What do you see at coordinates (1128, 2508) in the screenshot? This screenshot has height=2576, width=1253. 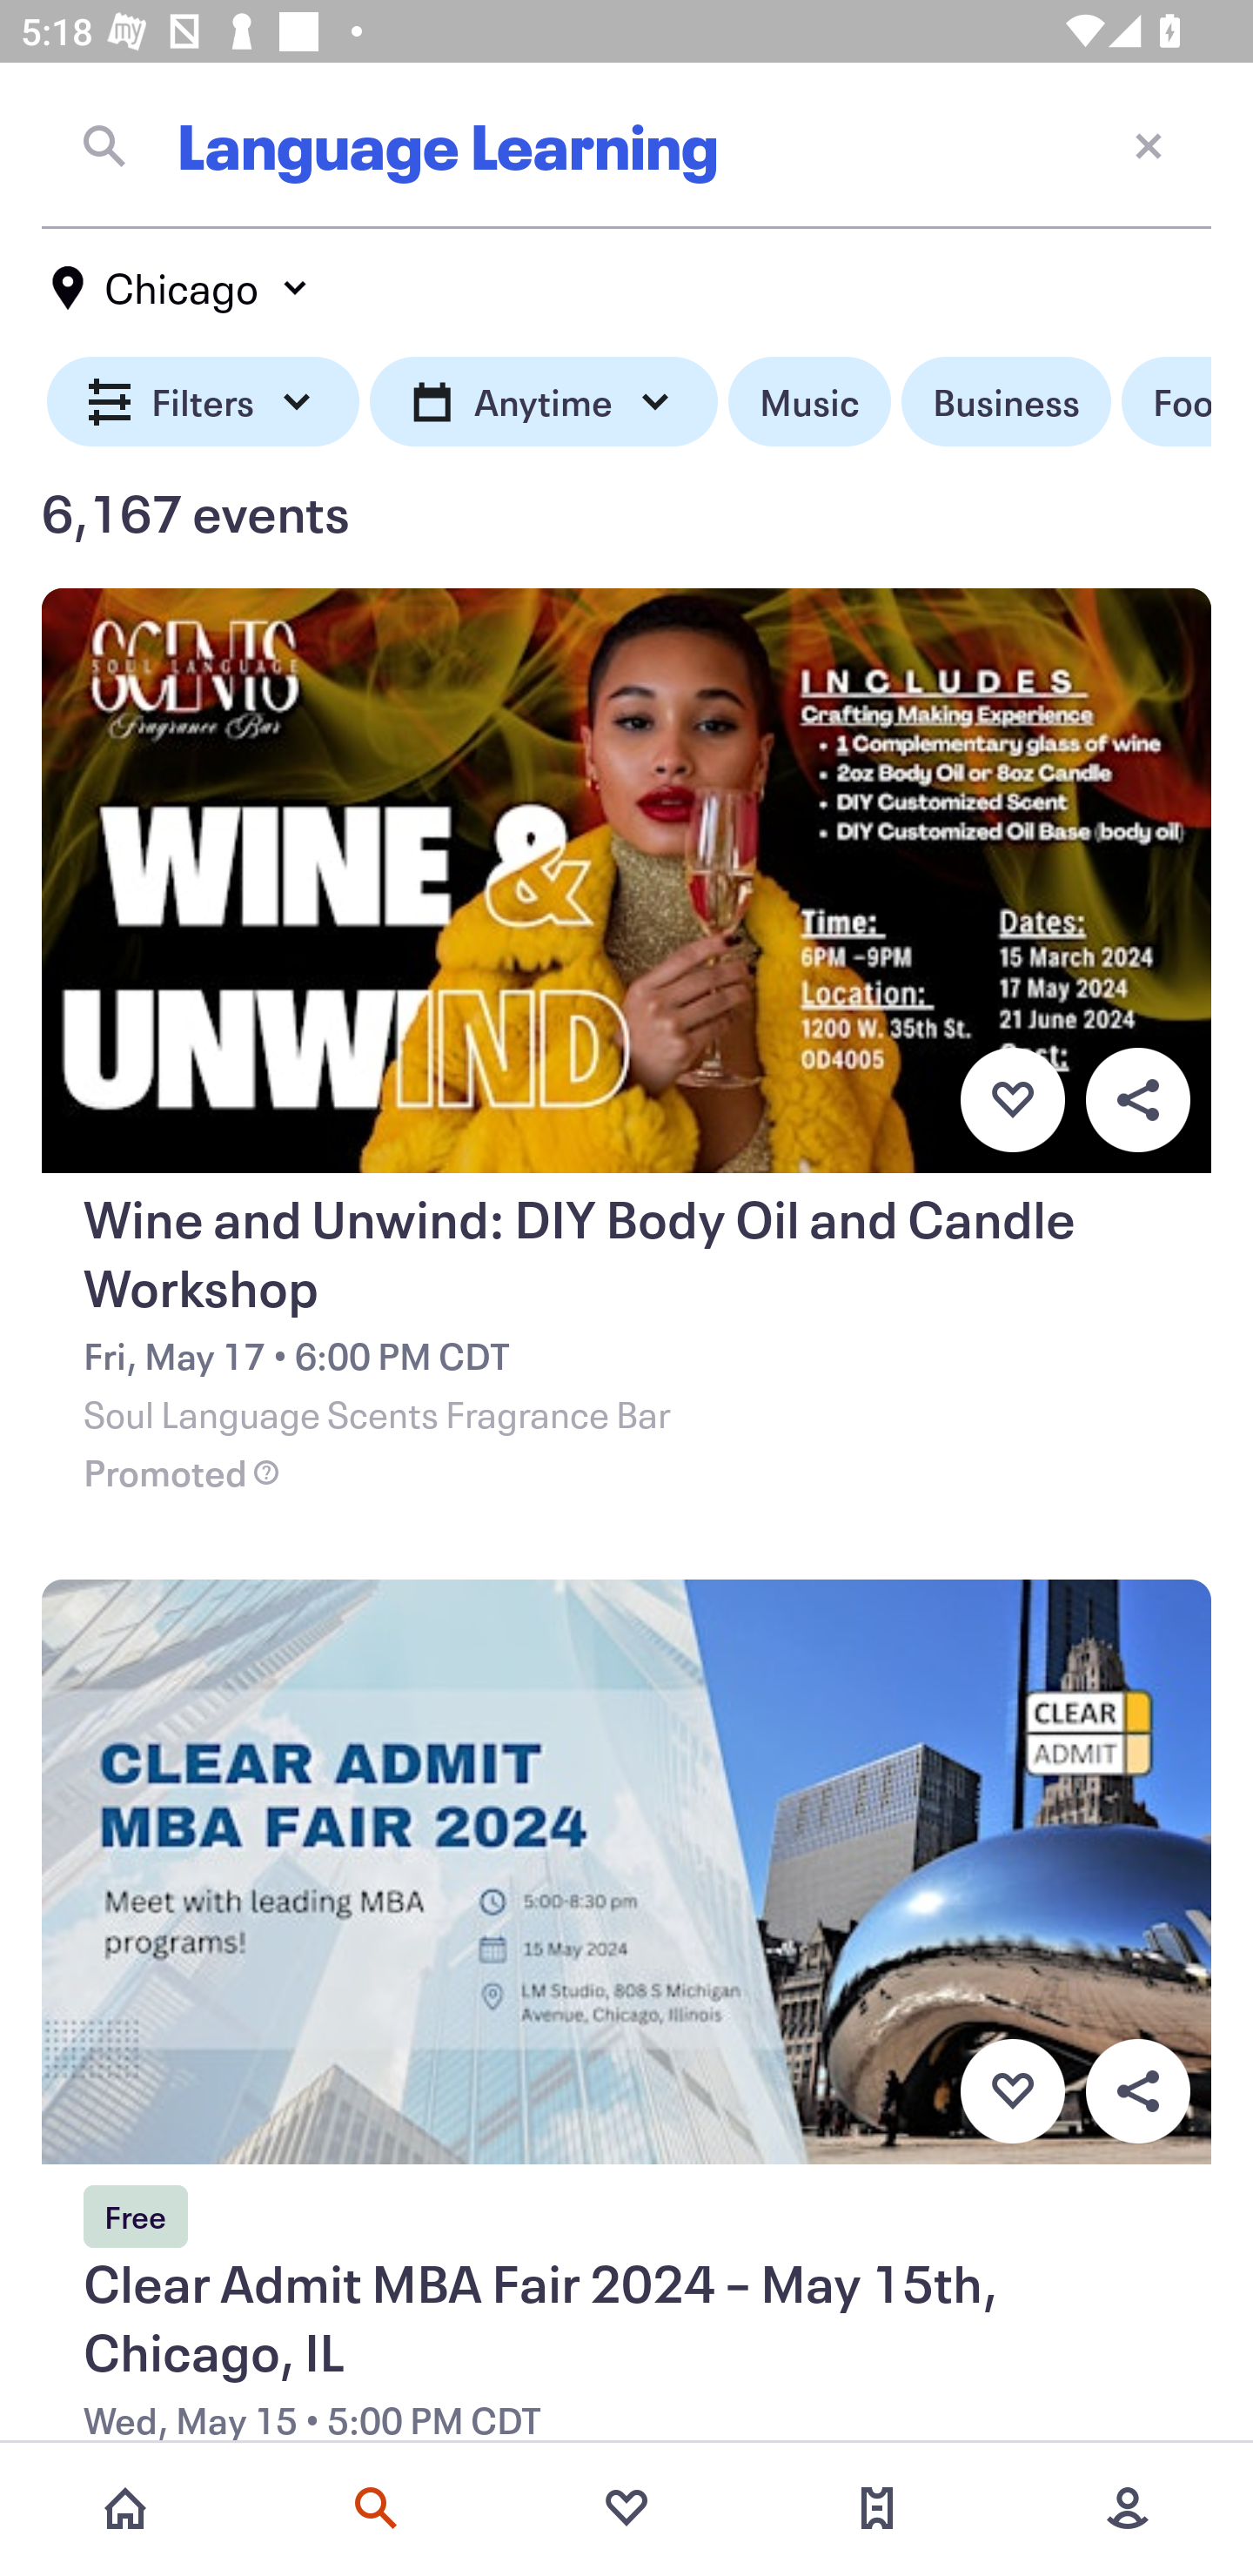 I see `More` at bounding box center [1128, 2508].